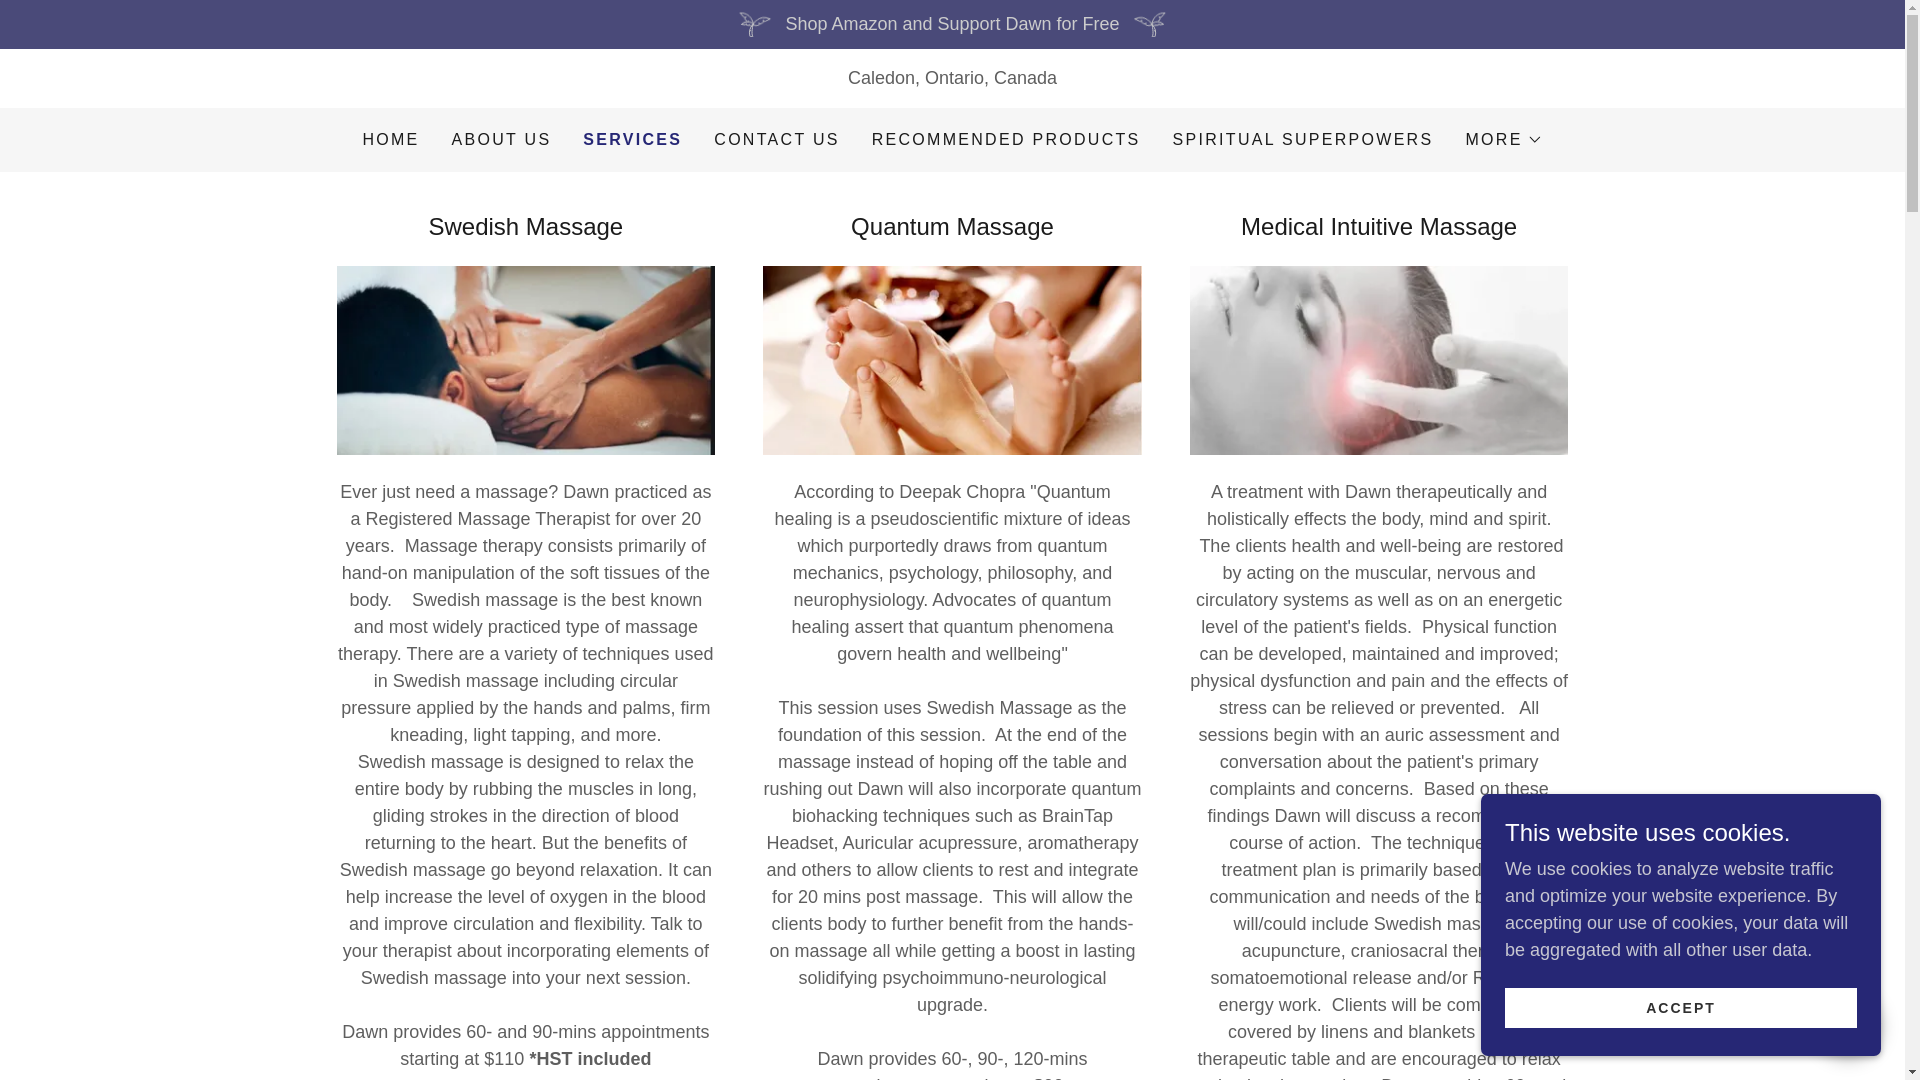 The image size is (1920, 1080). I want to click on ACCEPT, so click(1681, 1008).